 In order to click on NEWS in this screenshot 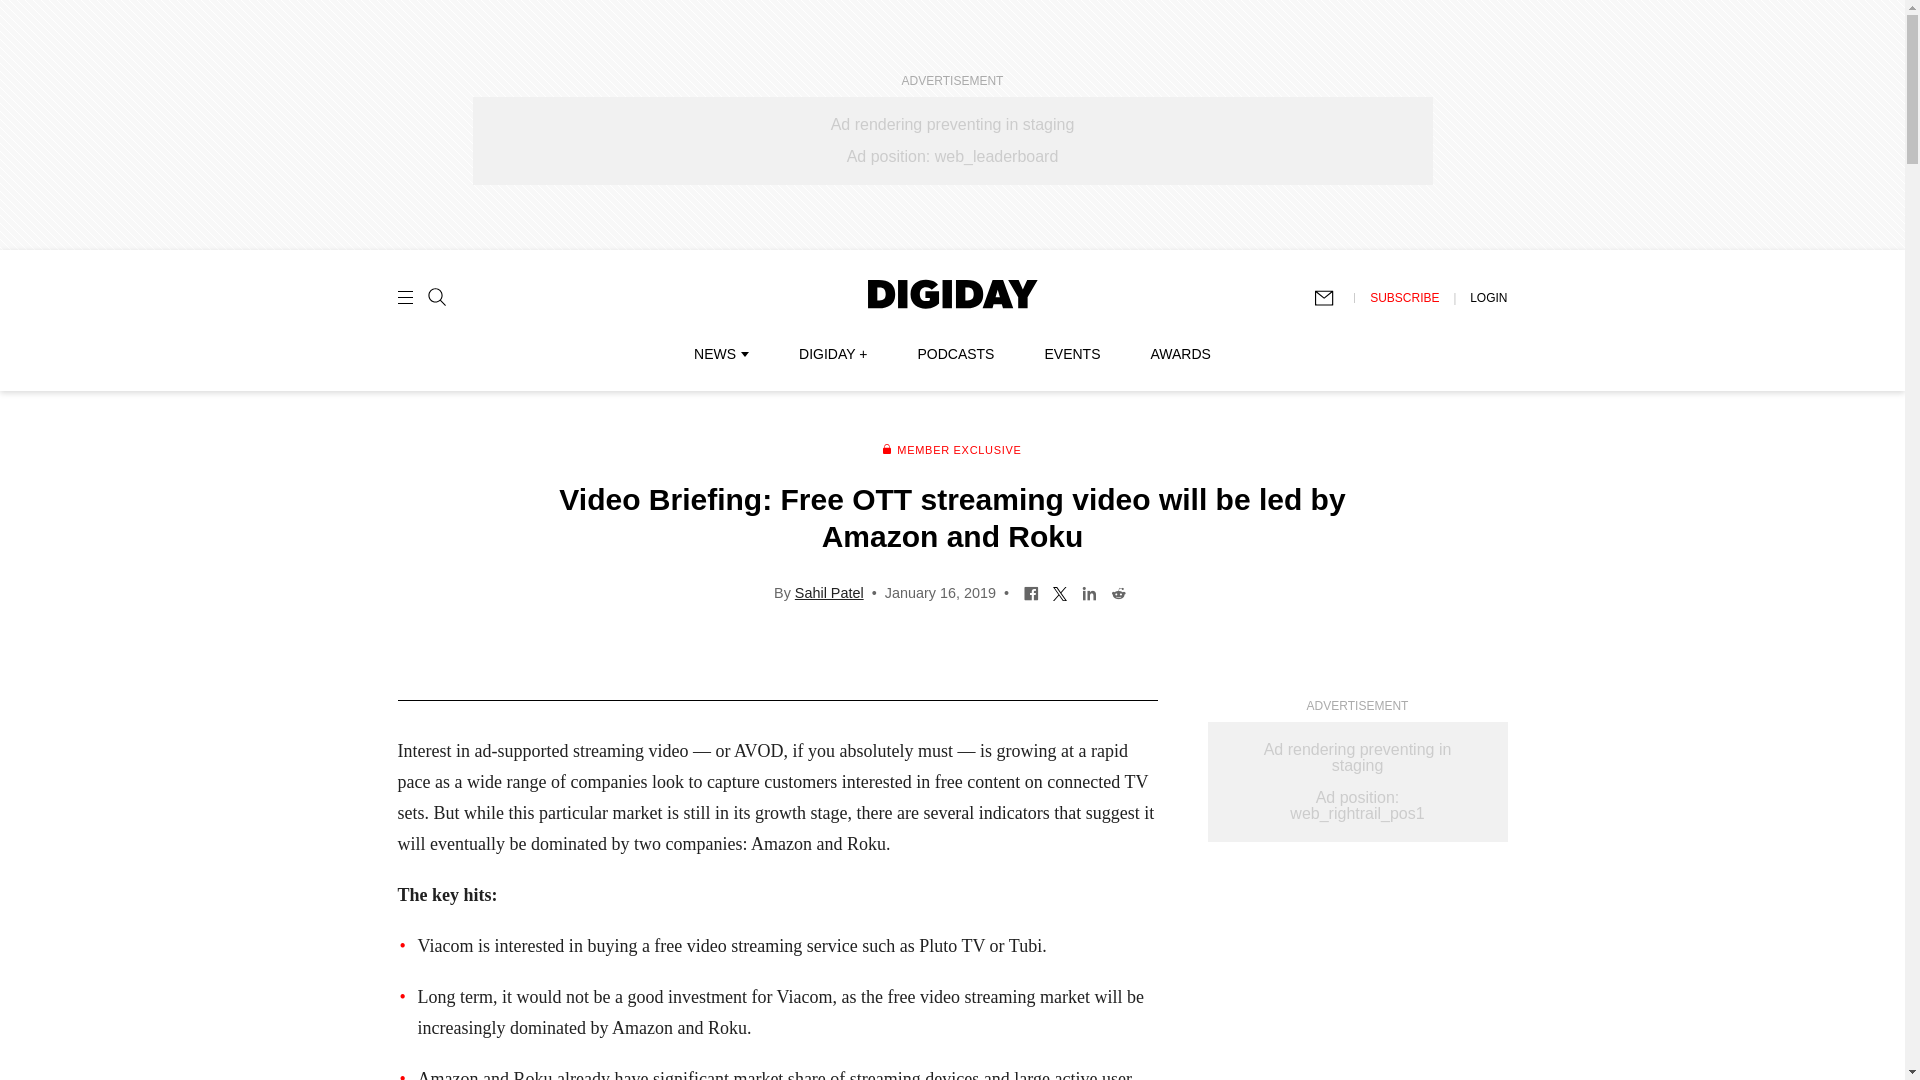, I will do `click(720, 353)`.